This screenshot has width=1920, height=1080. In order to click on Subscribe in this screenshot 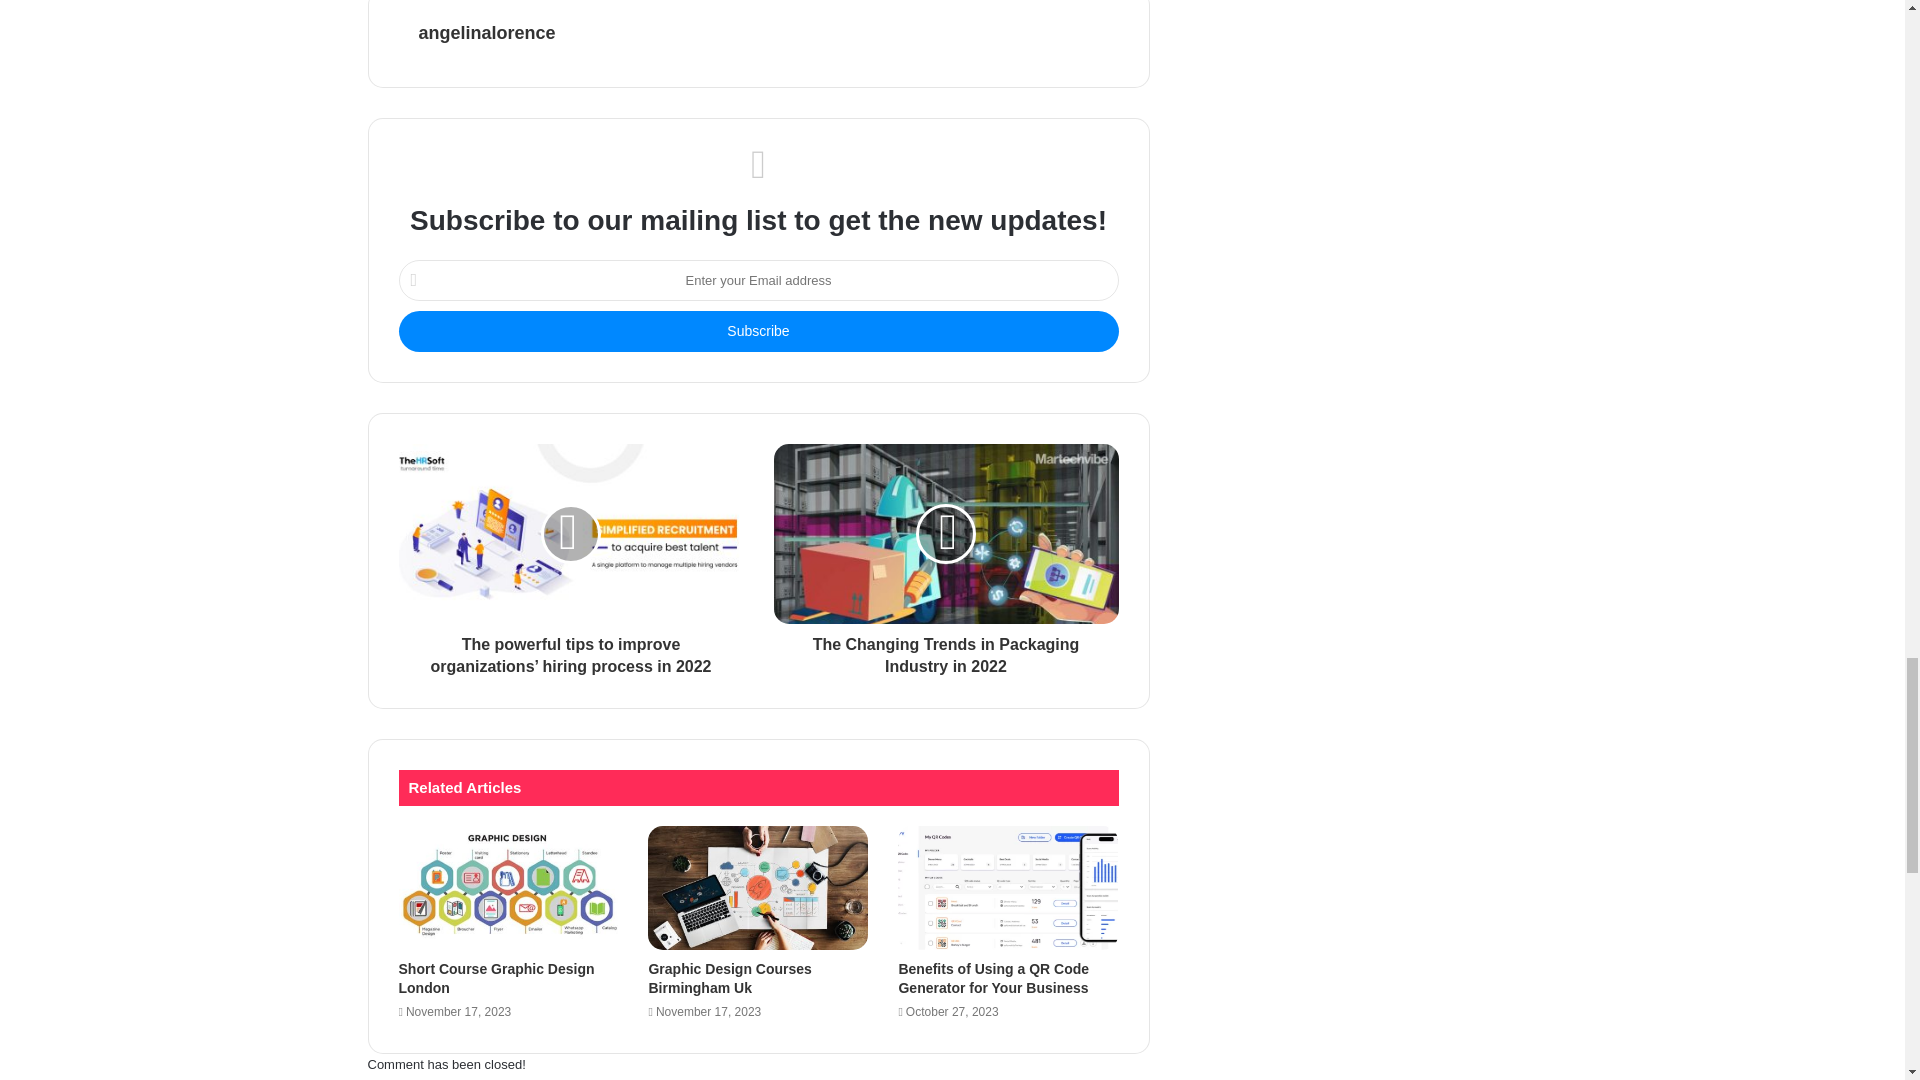, I will do `click(757, 332)`.